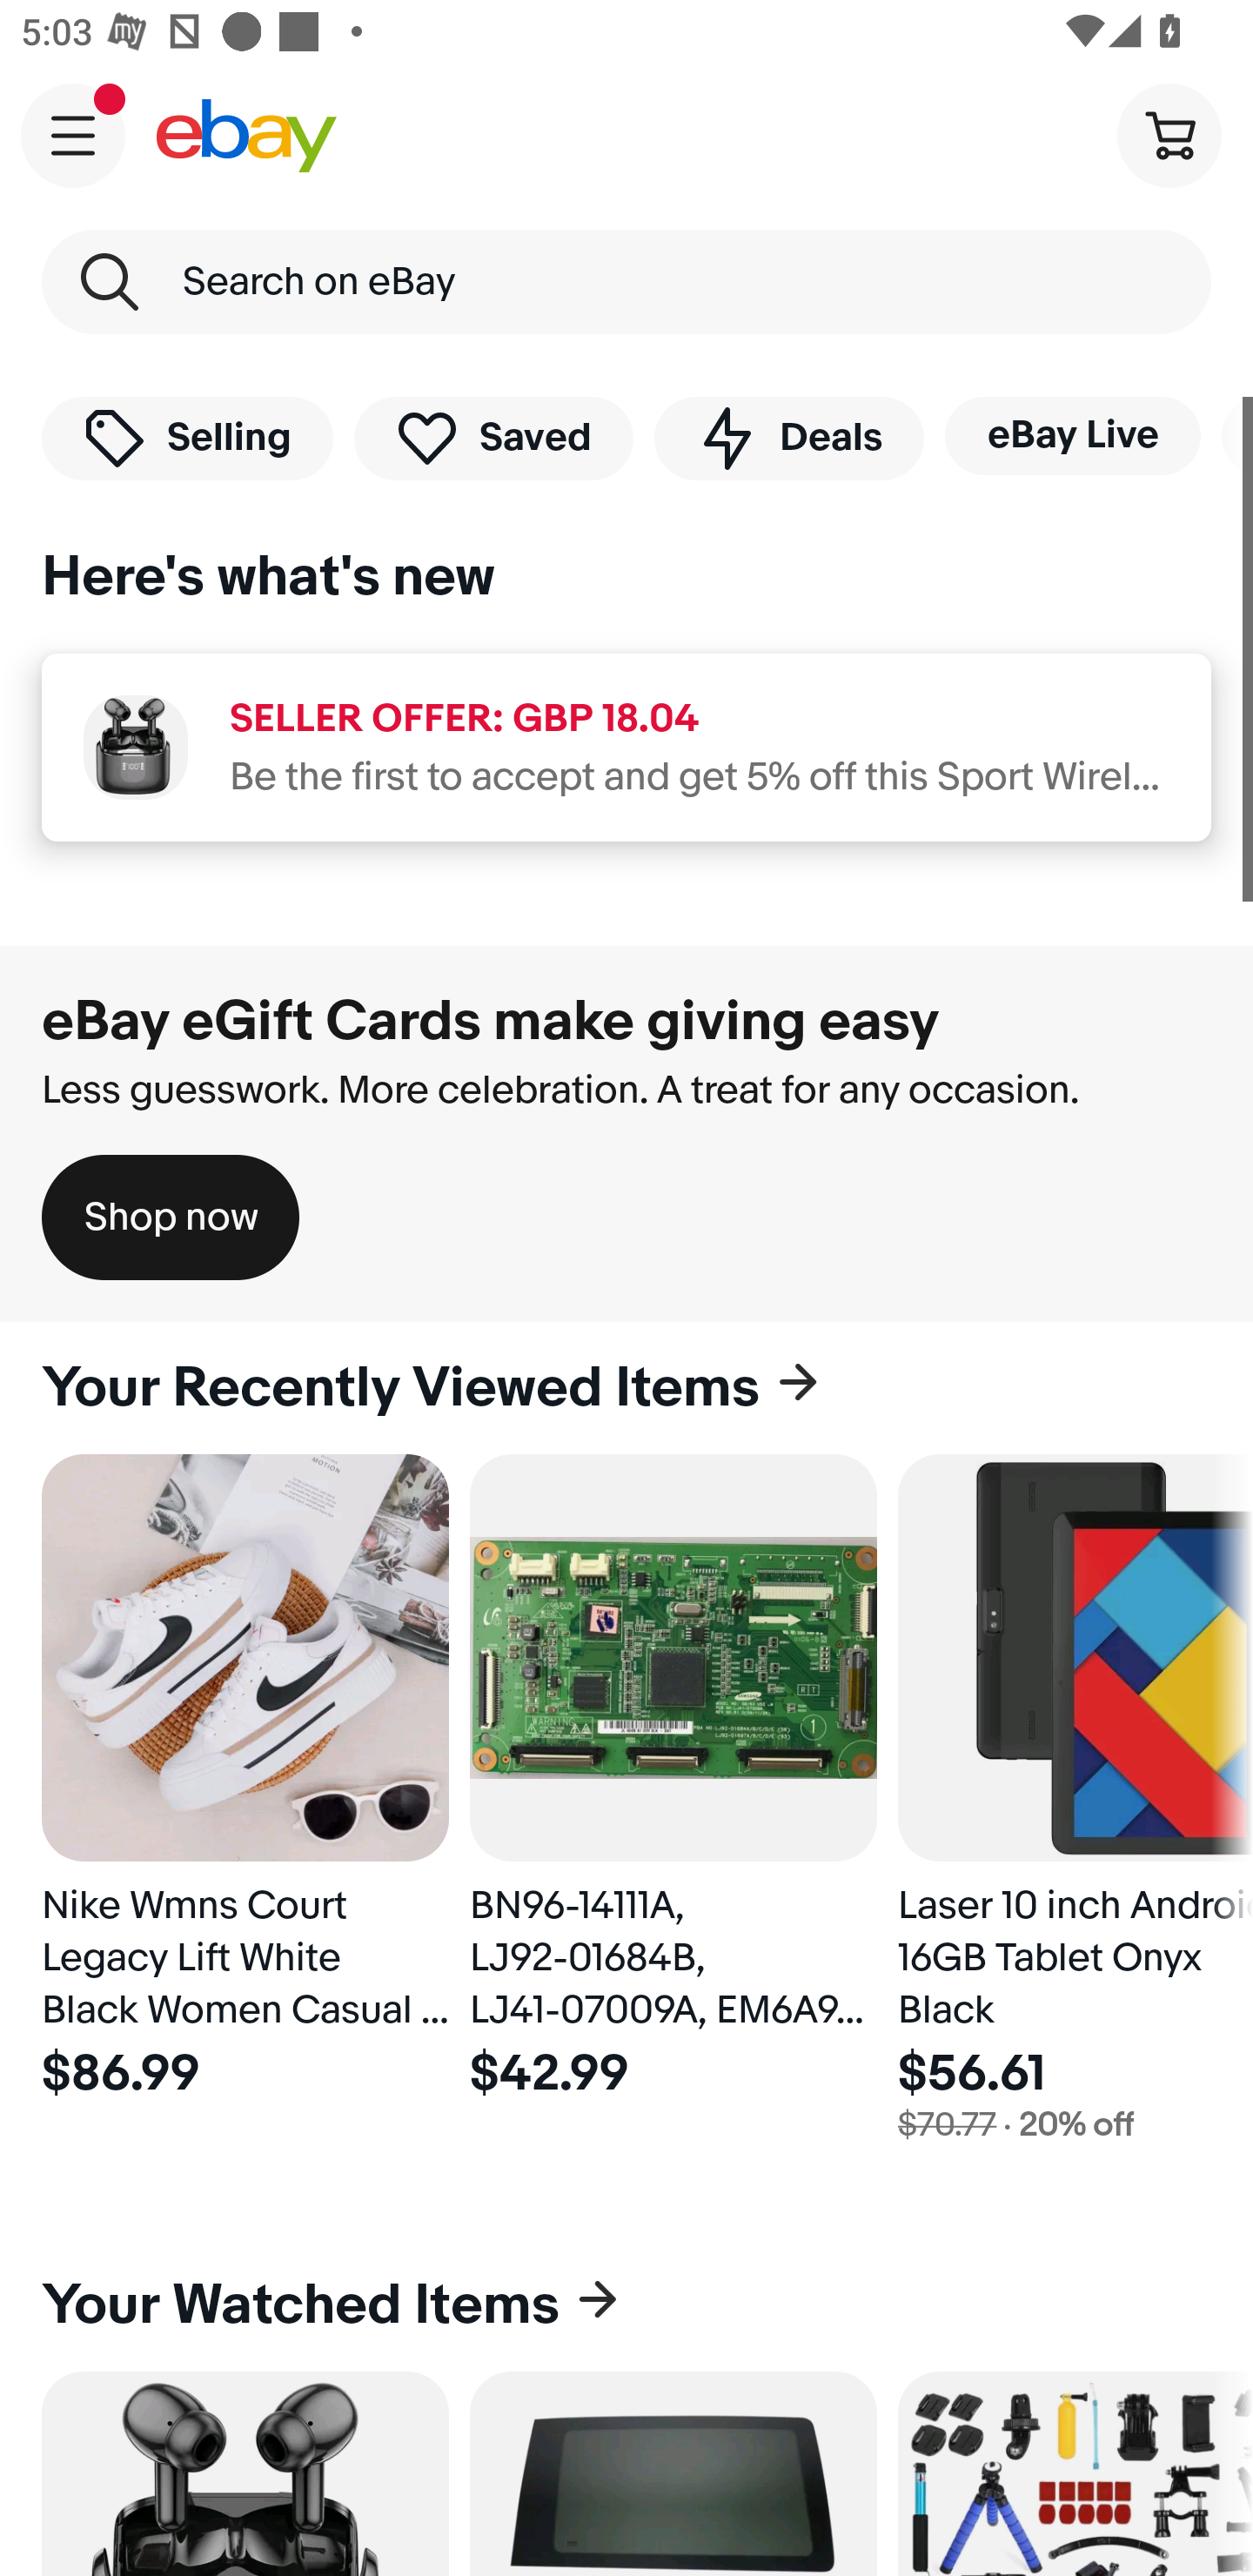 The width and height of the screenshot is (1253, 2576). What do you see at coordinates (1169, 134) in the screenshot?
I see `Cart button shopping cart` at bounding box center [1169, 134].